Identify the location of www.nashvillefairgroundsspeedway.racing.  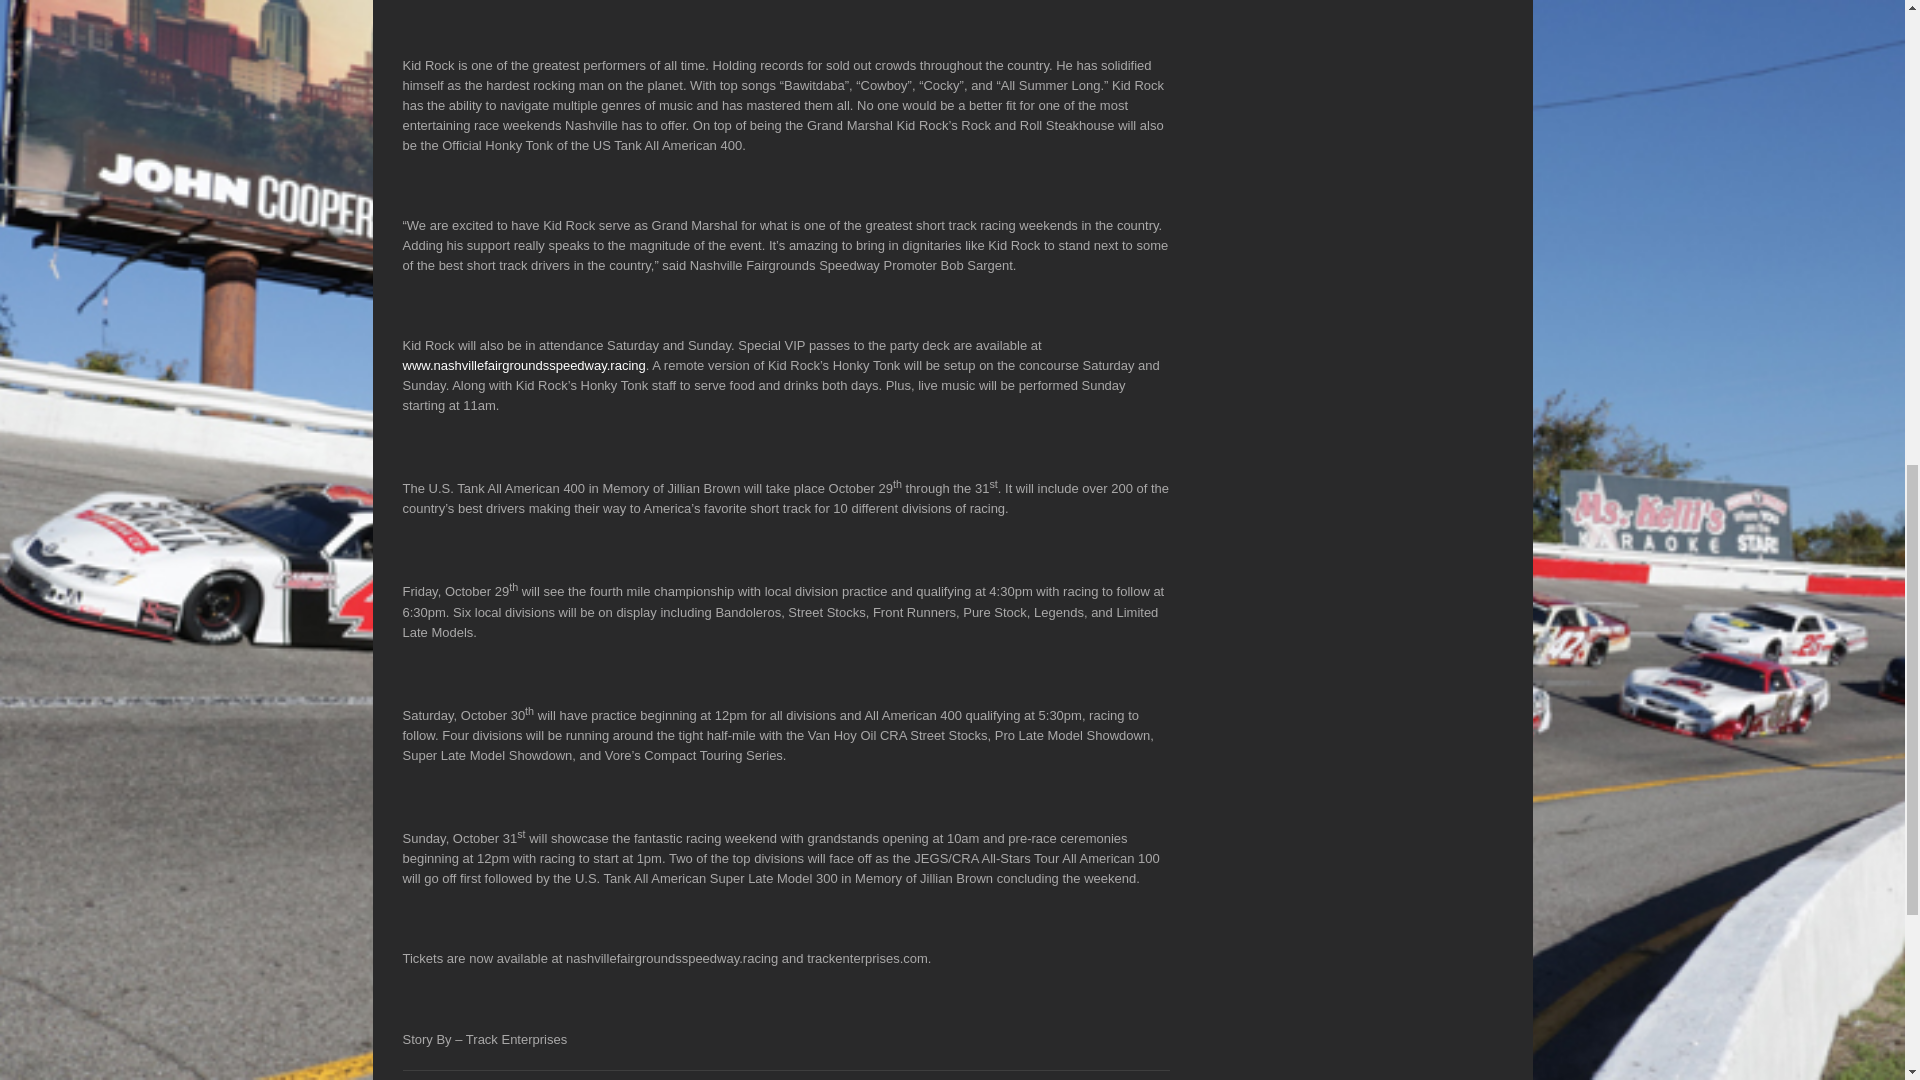
(523, 364).